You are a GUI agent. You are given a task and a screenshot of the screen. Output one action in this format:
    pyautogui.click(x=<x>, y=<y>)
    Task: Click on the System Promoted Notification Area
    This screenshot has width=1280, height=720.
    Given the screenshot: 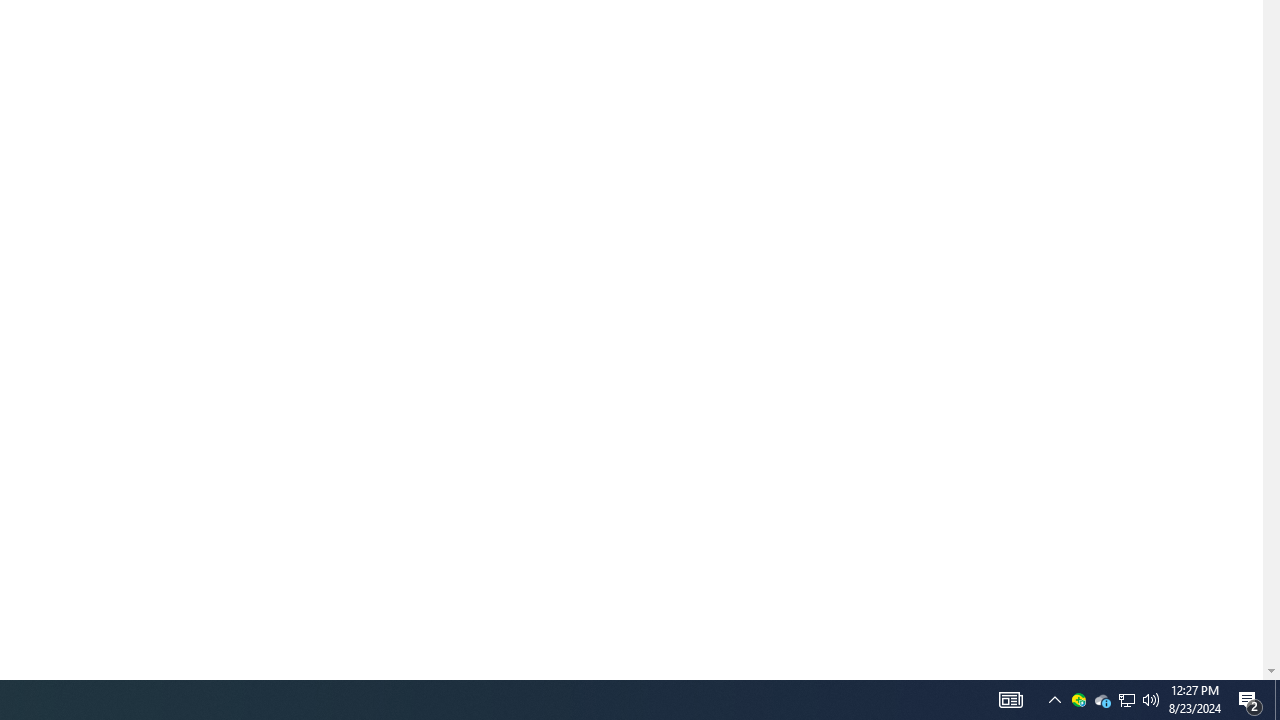 What is the action you would take?
    pyautogui.click(x=1078, y=700)
    